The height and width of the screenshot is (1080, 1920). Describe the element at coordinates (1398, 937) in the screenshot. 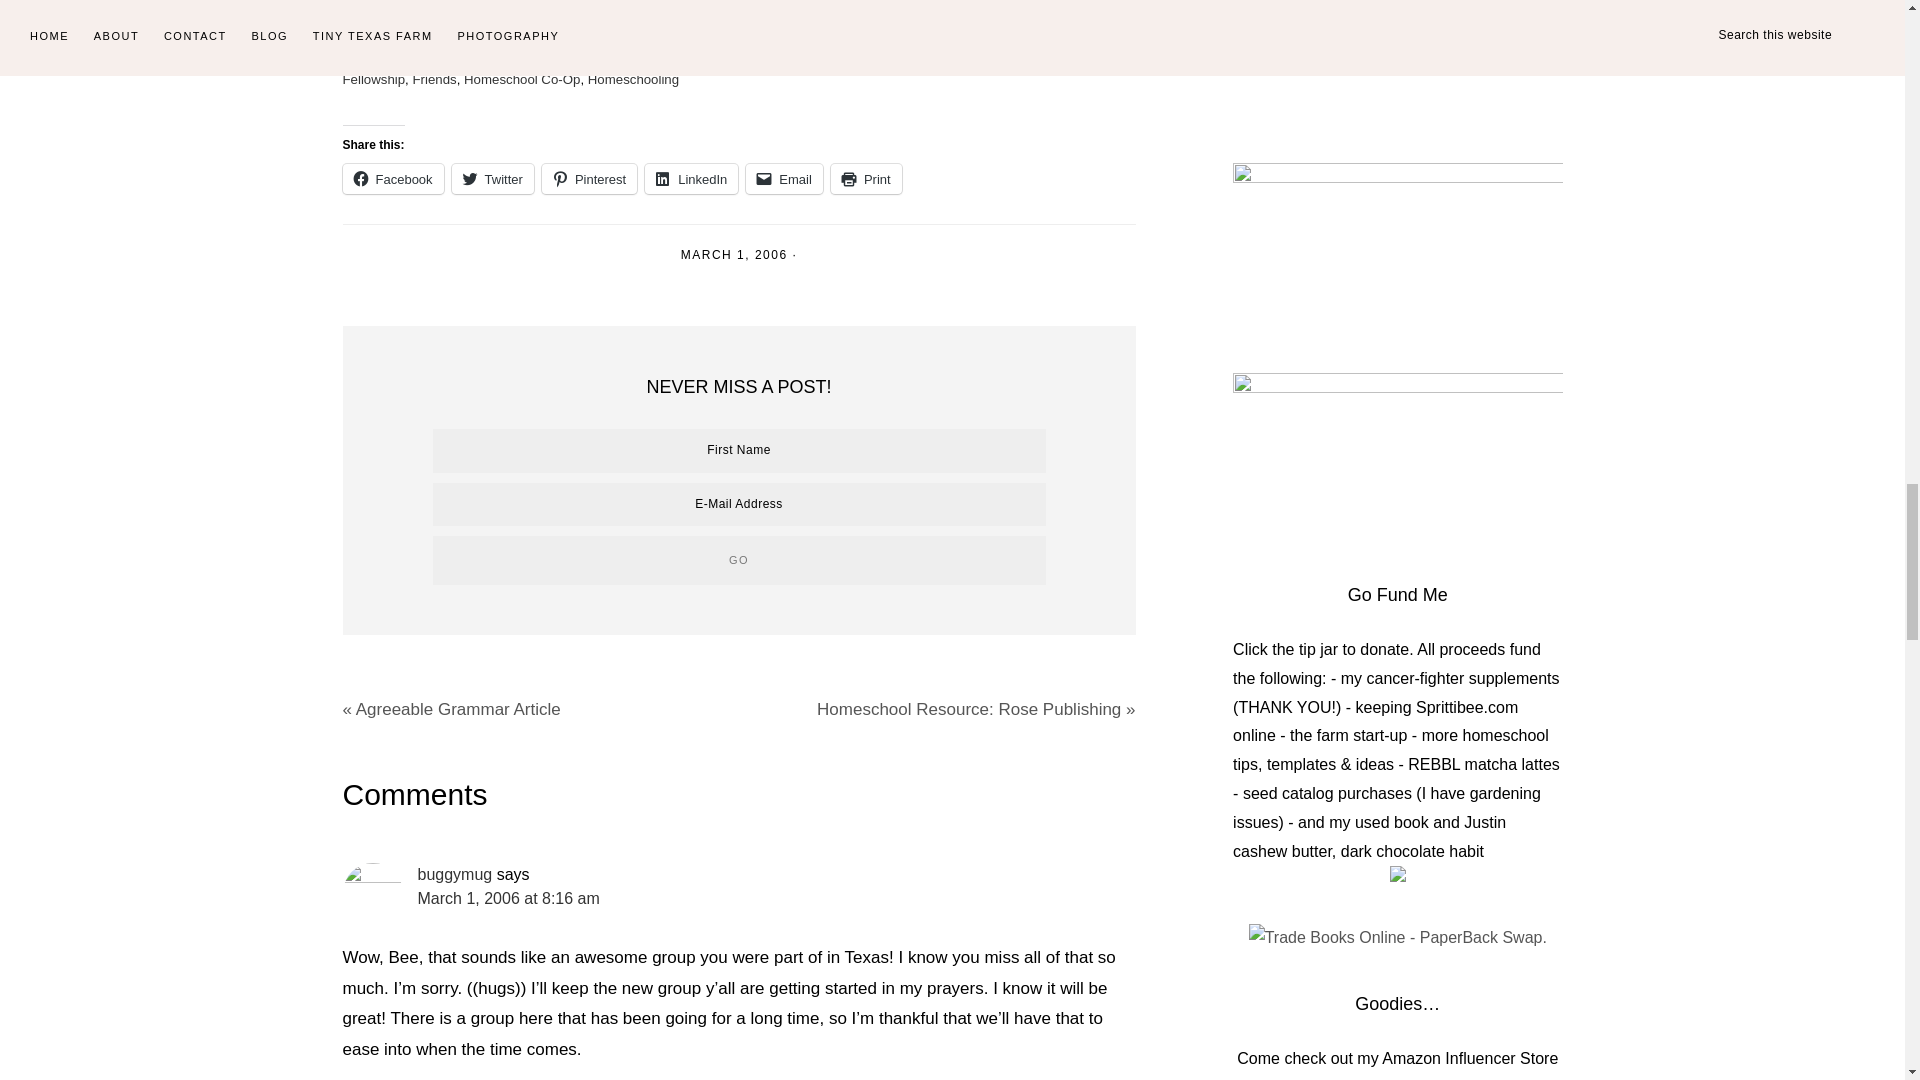

I see `Trade Books Online - PaperBack Swap.` at that location.